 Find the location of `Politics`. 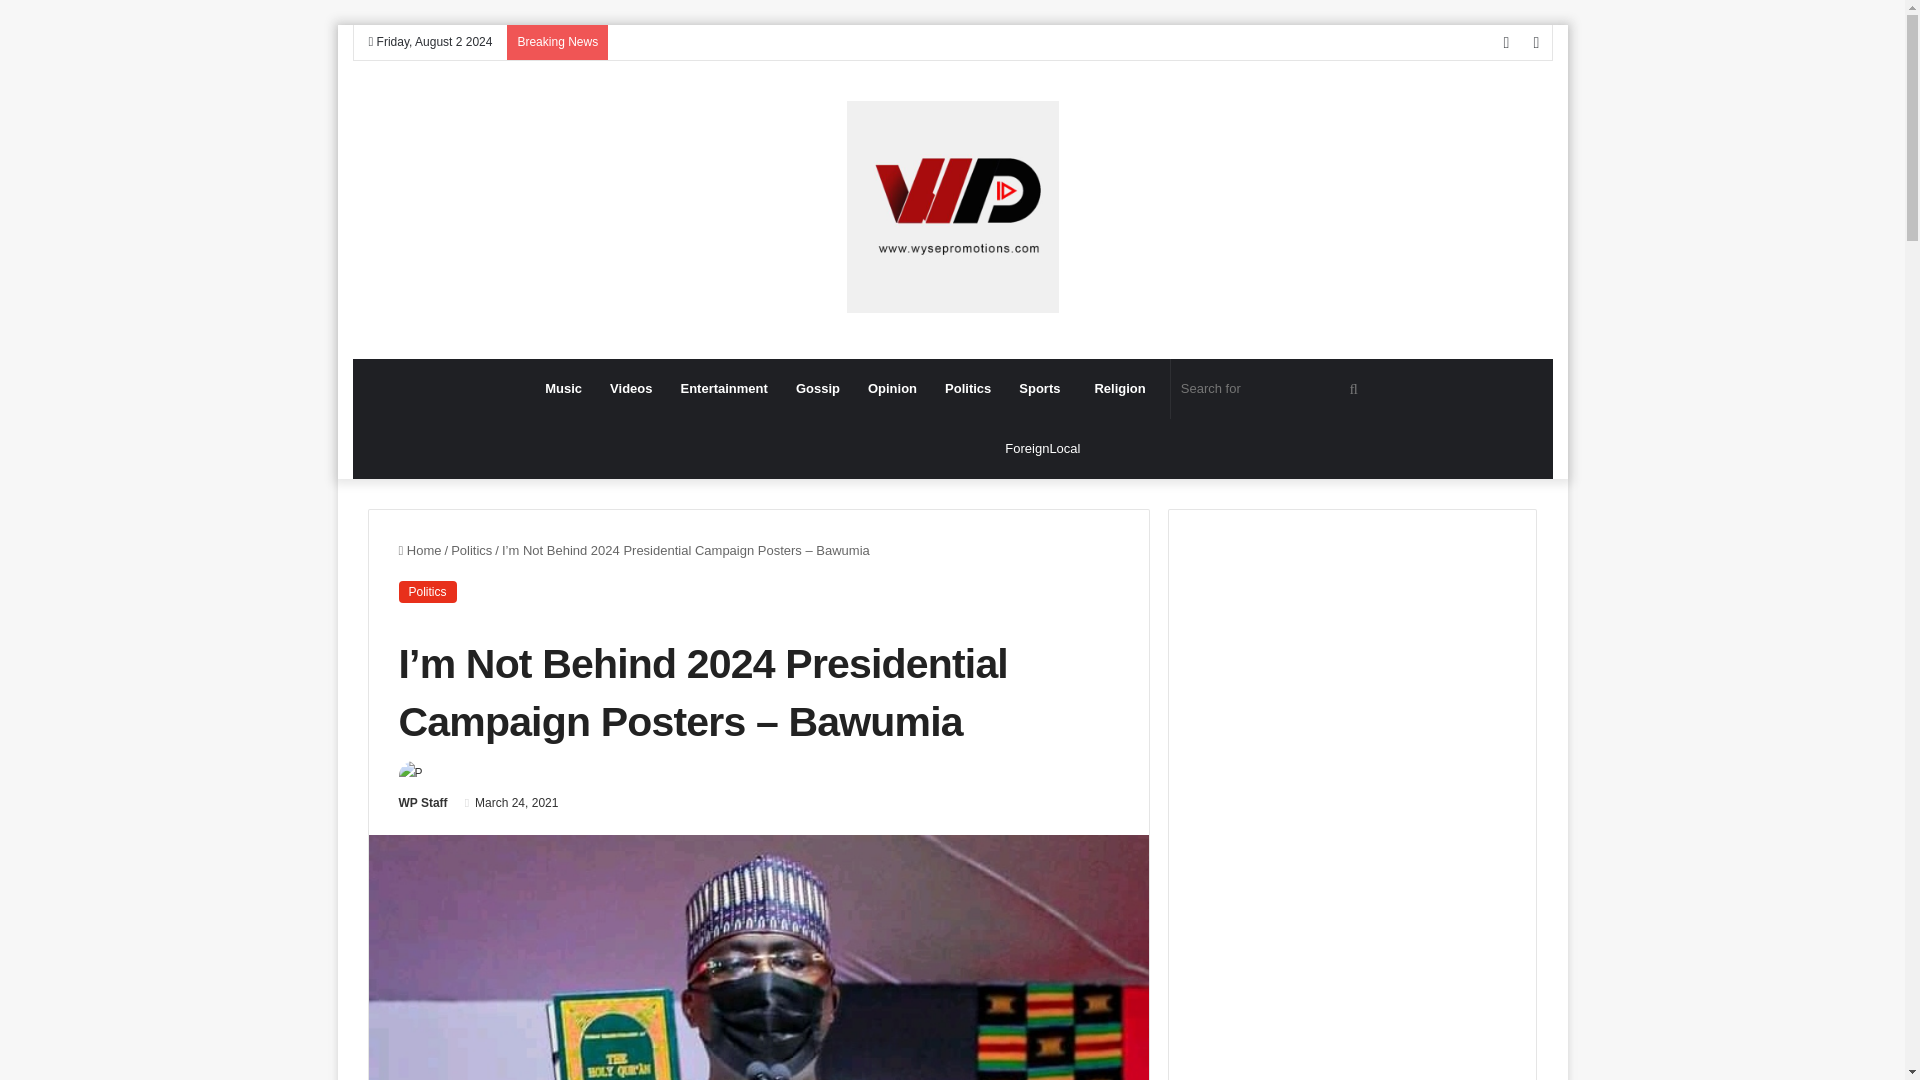

Politics is located at coordinates (471, 550).